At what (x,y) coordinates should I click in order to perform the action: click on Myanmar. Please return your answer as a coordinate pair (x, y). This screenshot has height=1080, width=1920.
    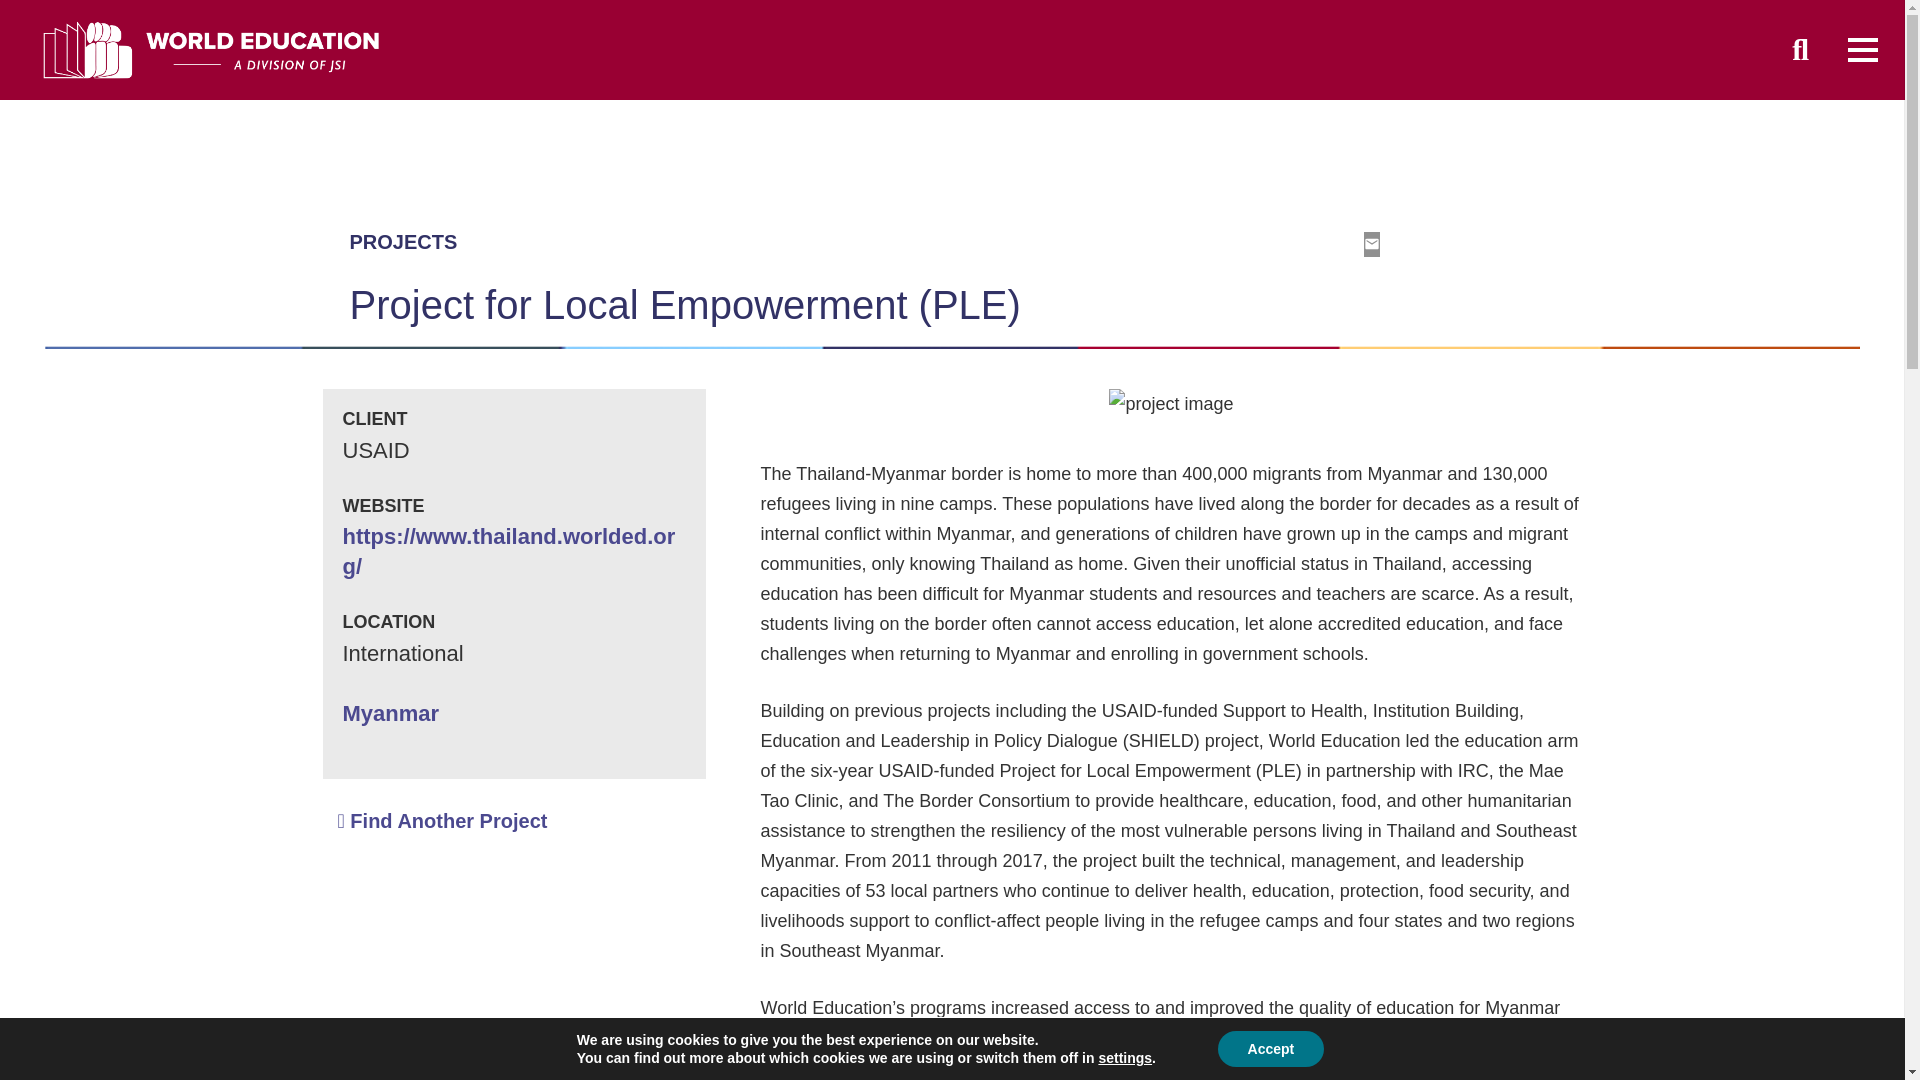
    Looking at the image, I should click on (390, 712).